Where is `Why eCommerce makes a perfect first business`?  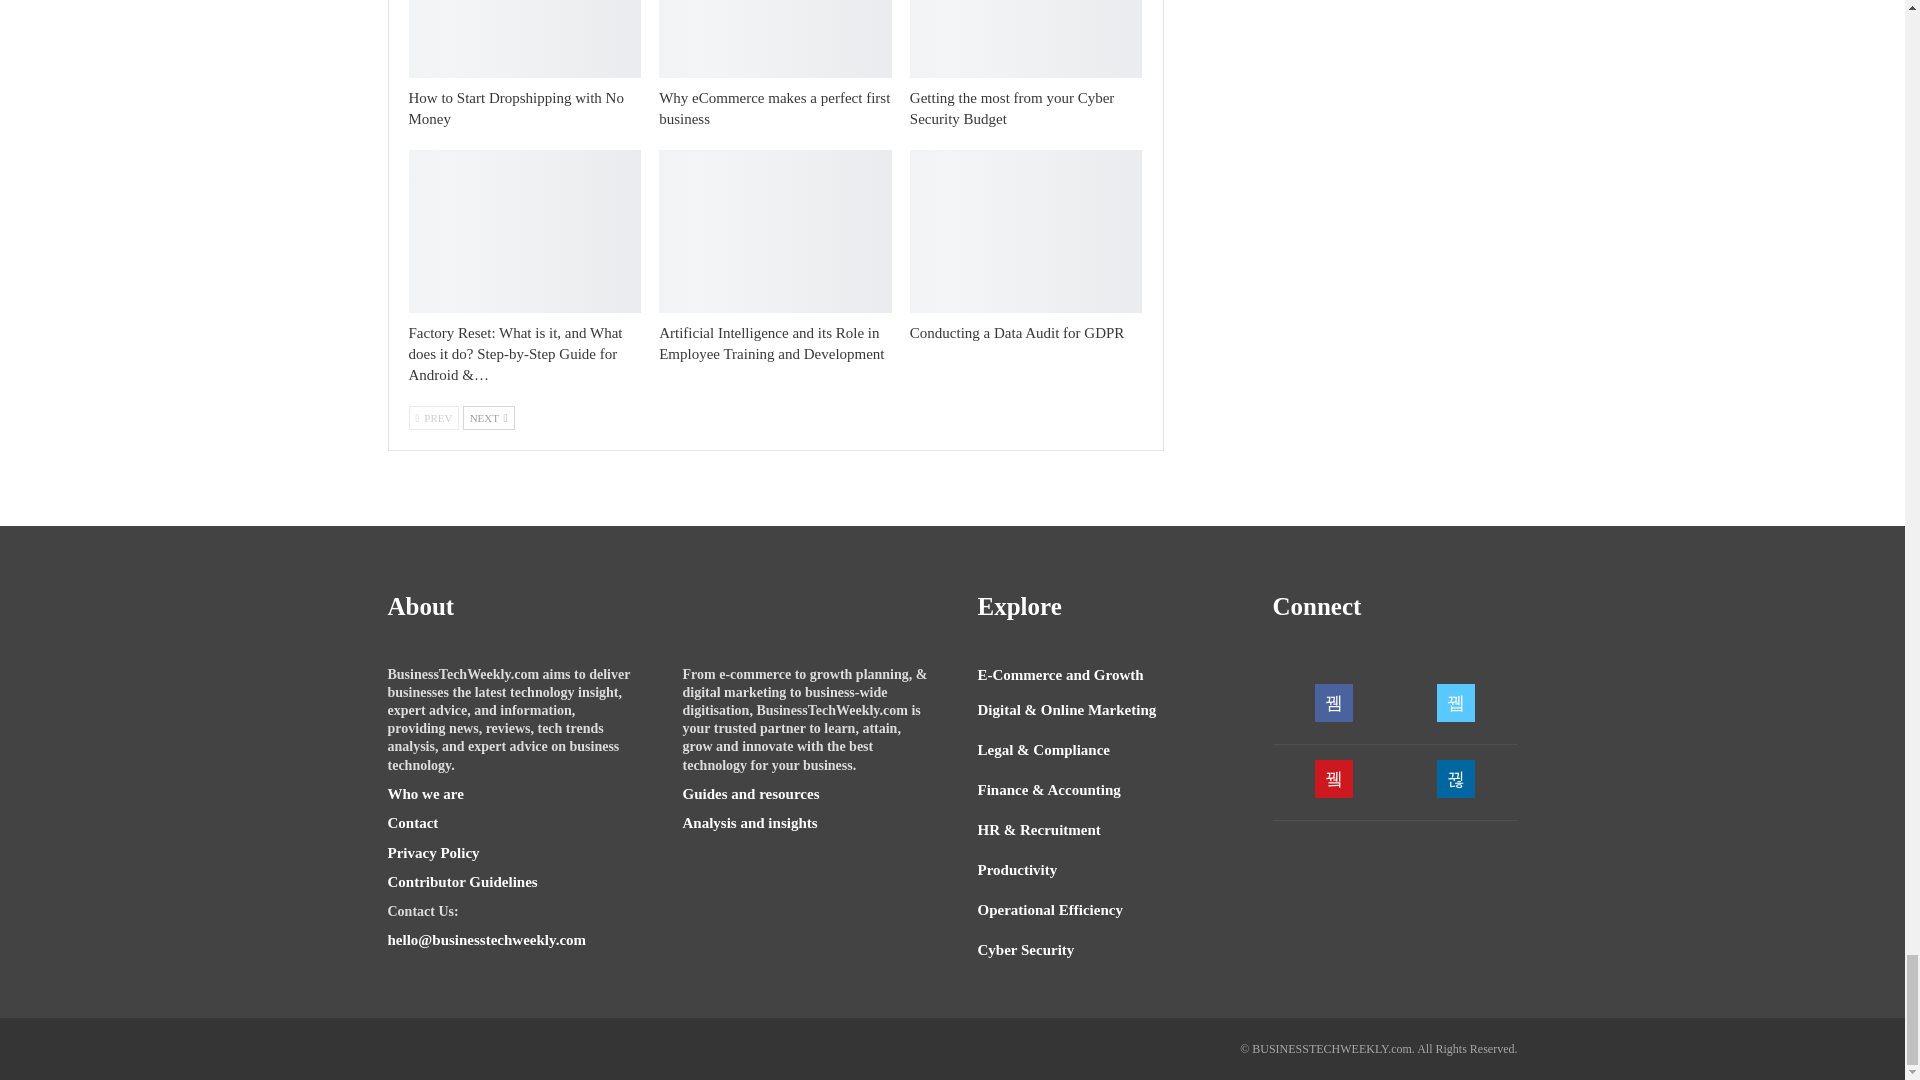 Why eCommerce makes a perfect first business is located at coordinates (774, 108).